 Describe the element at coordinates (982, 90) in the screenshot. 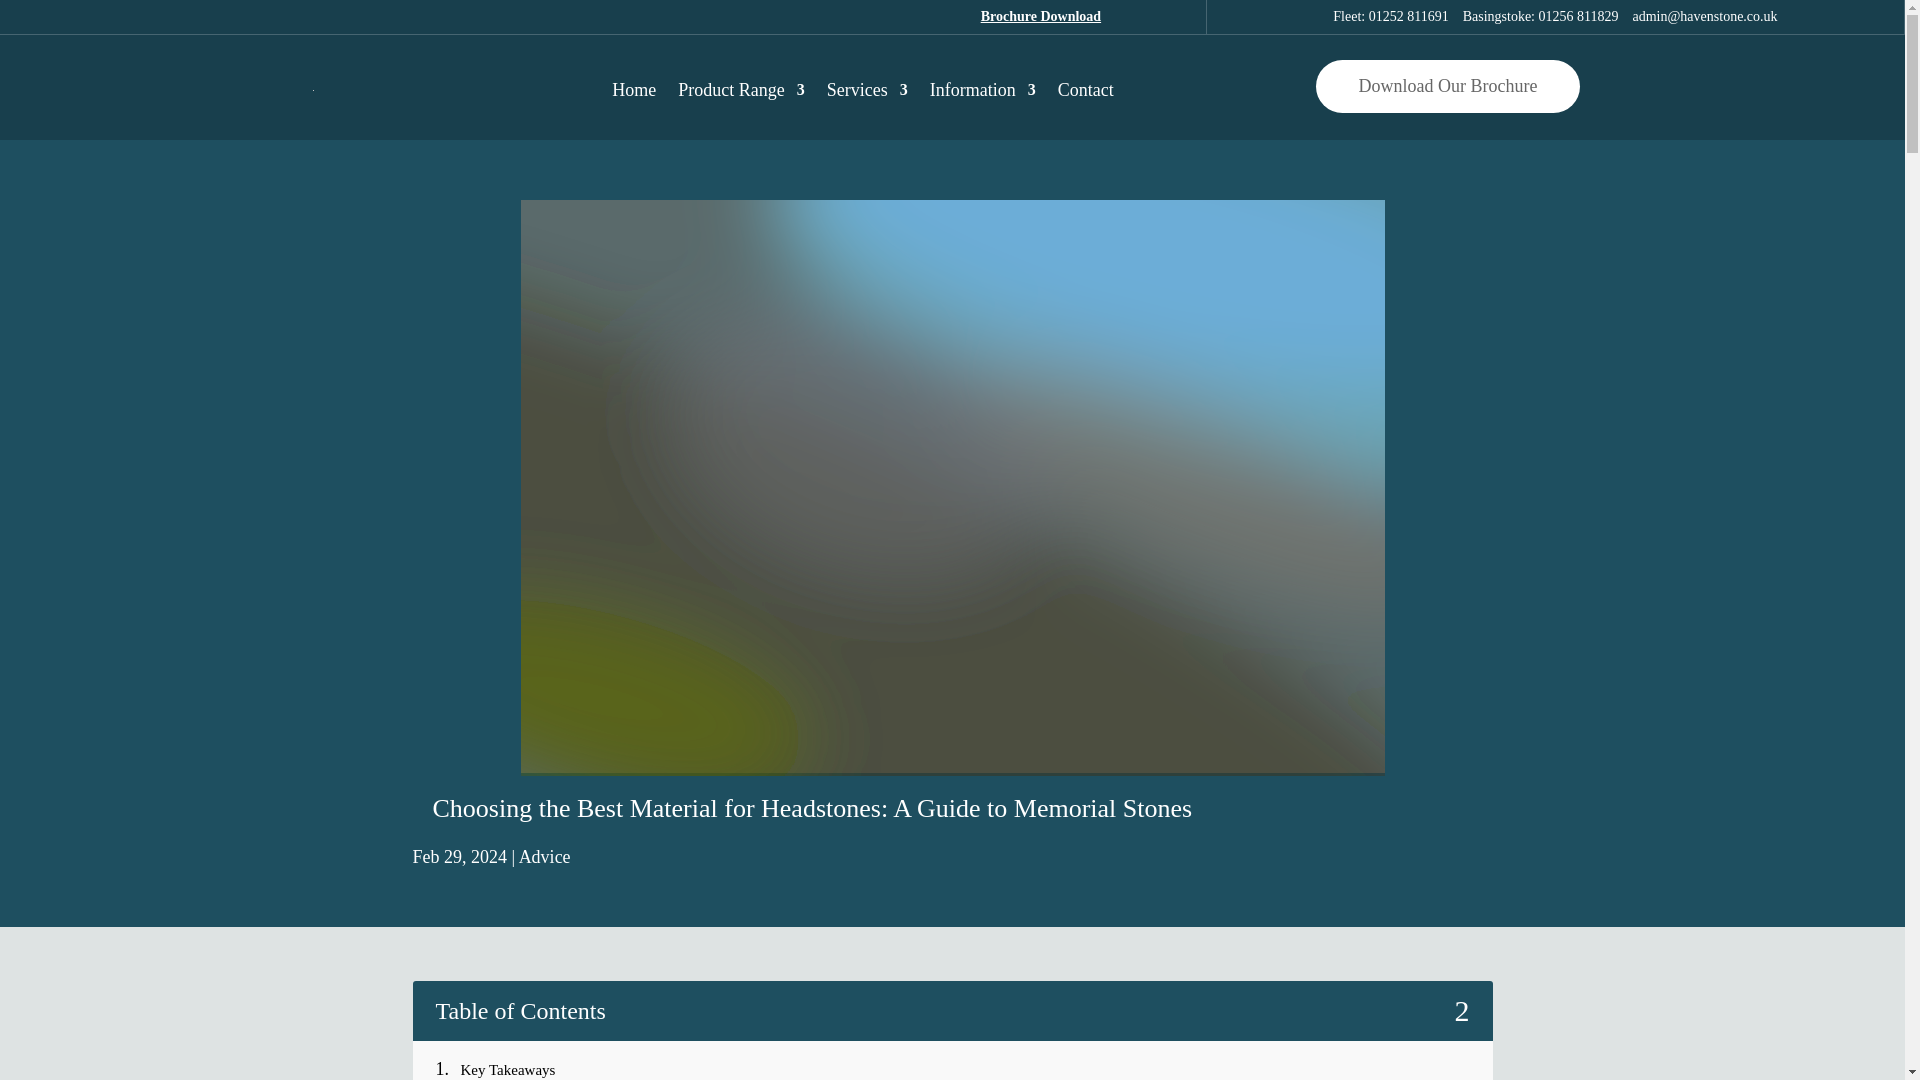

I see `Information` at that location.